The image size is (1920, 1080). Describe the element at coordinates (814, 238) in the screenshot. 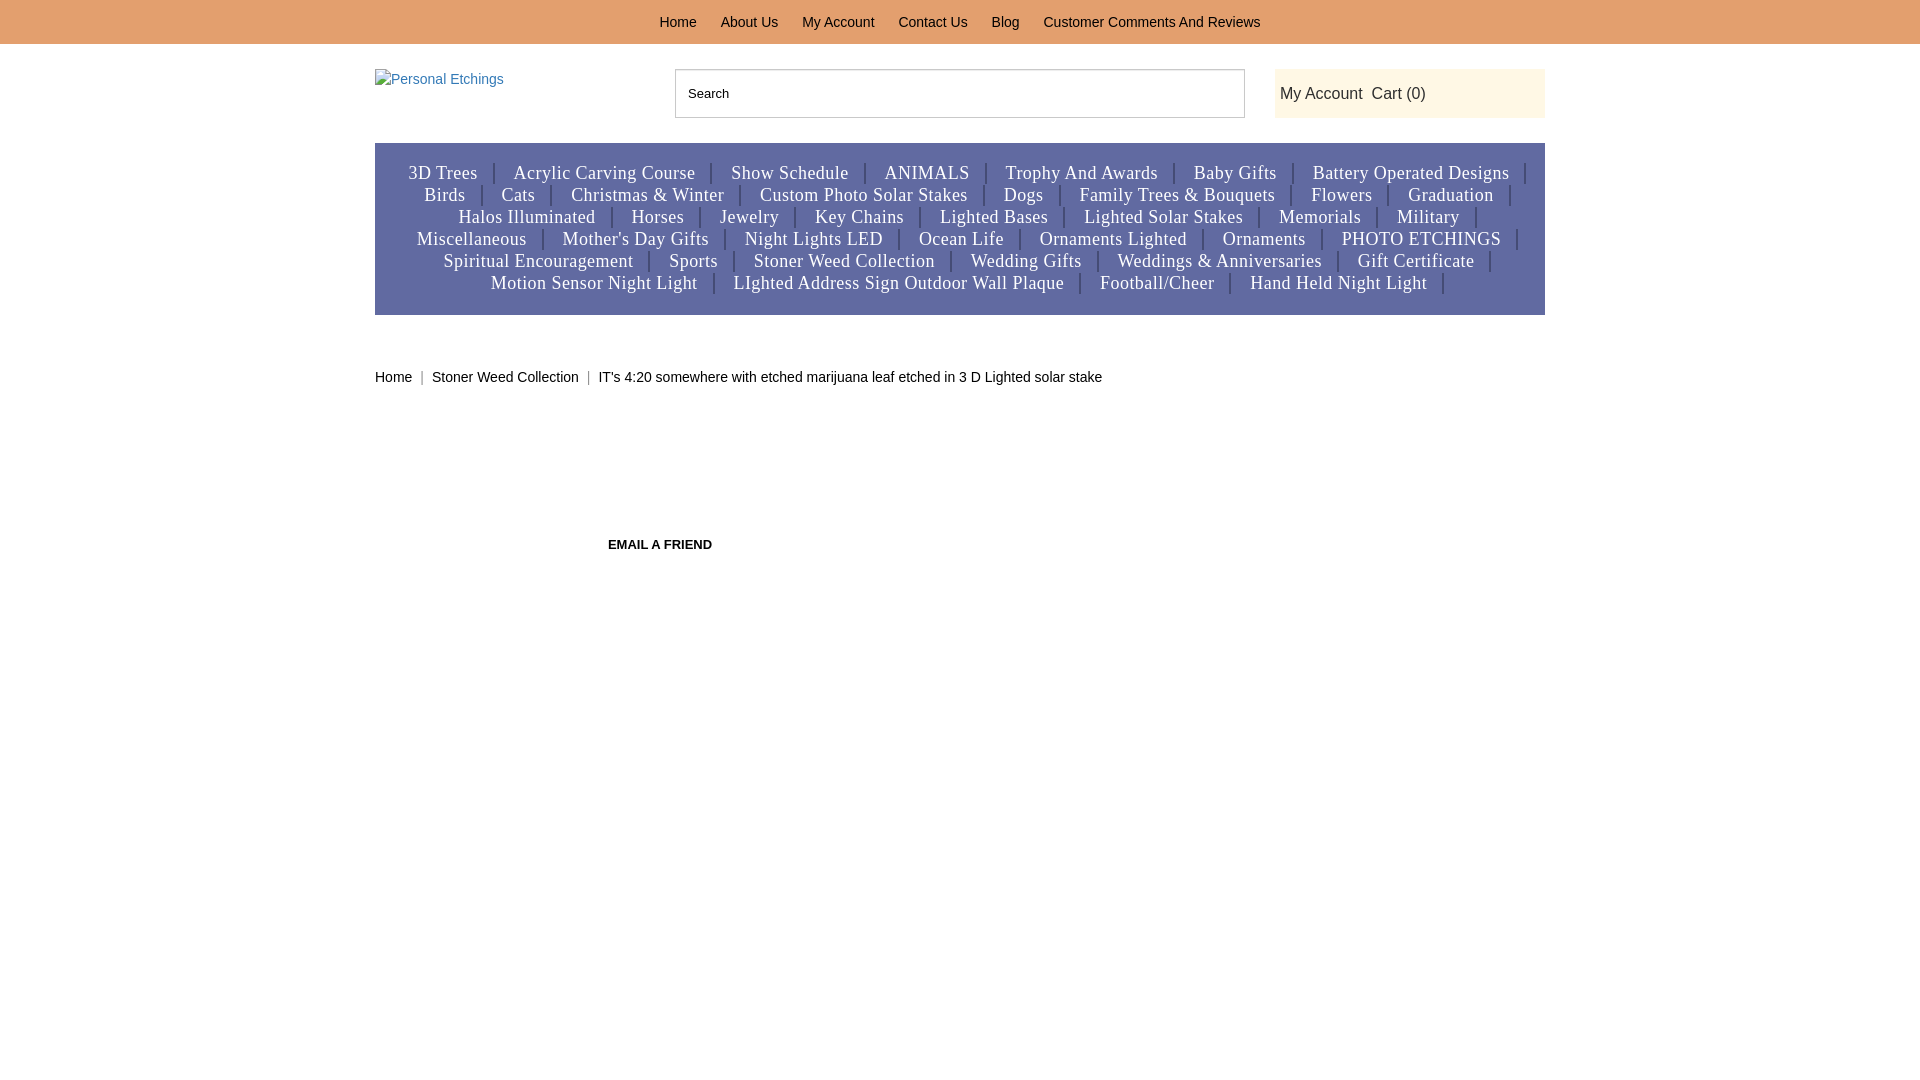

I see `Night Lights LED` at that location.